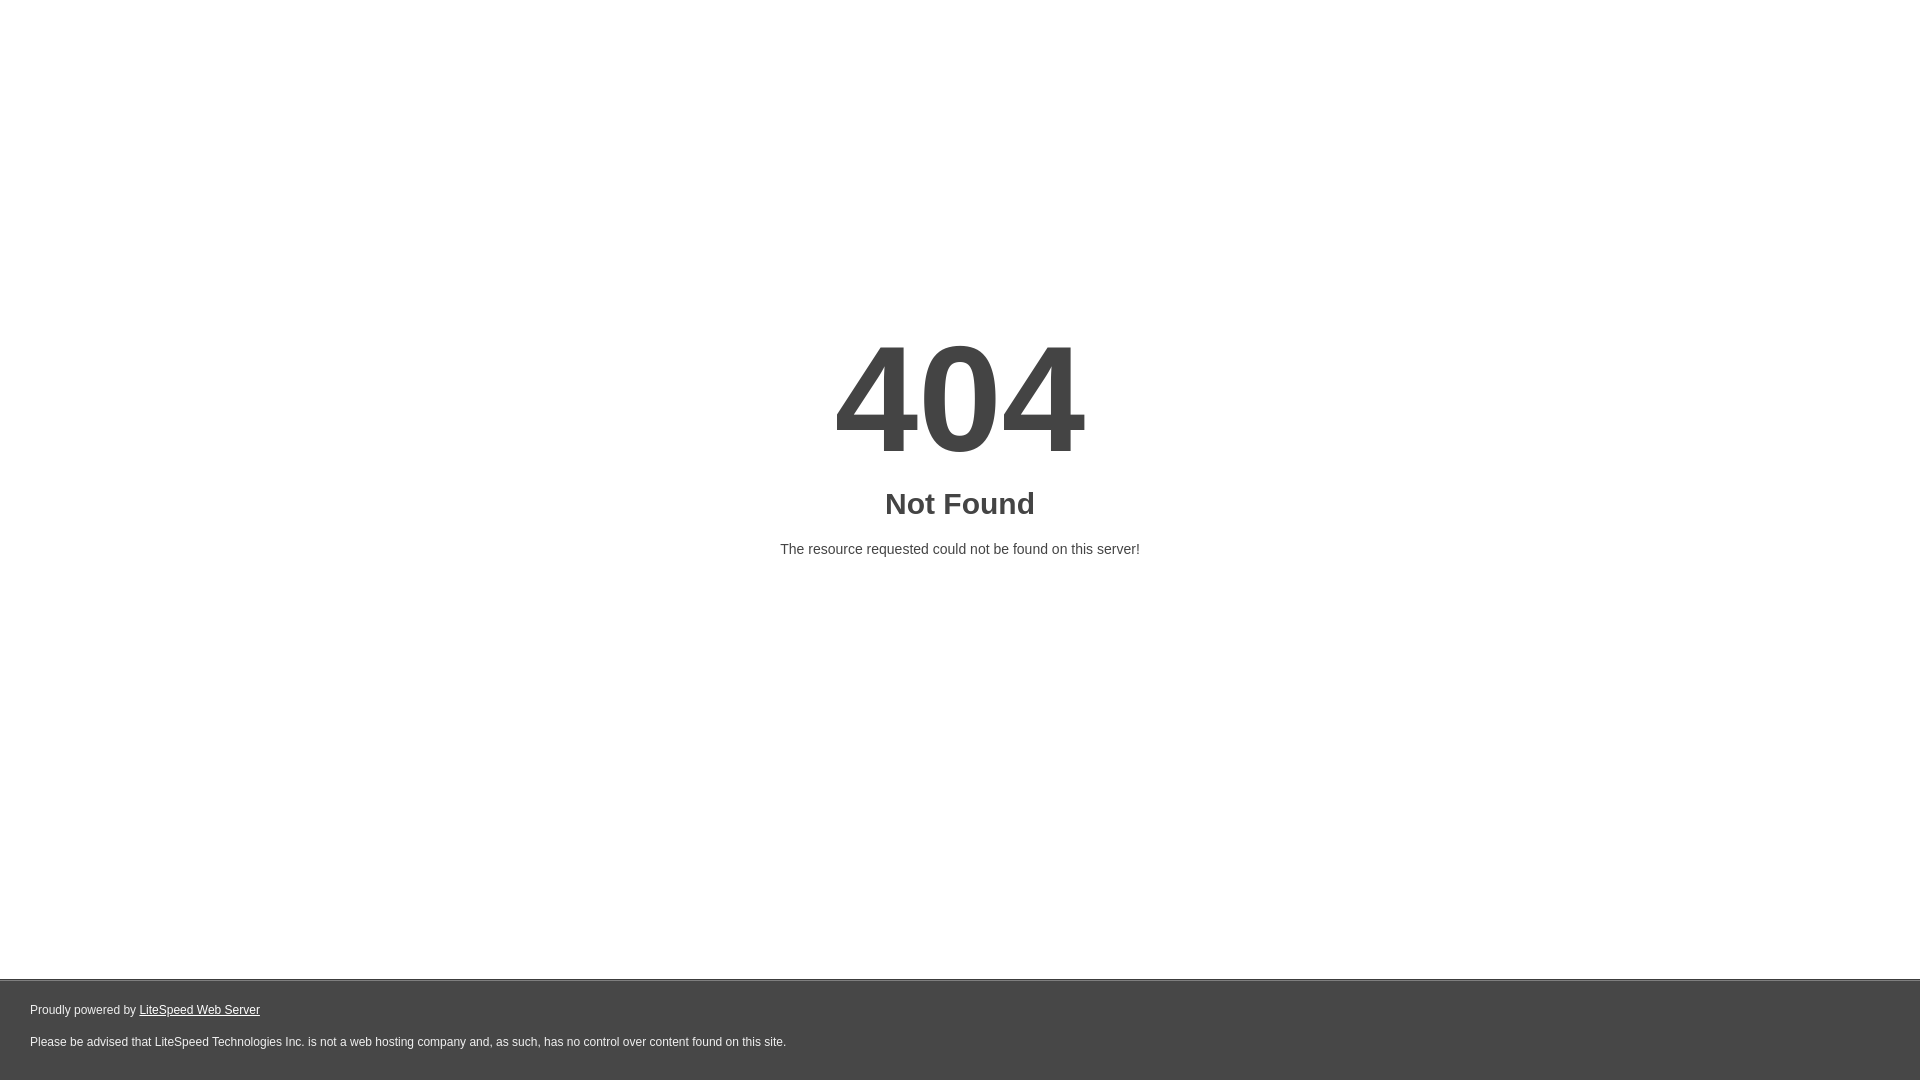 The height and width of the screenshot is (1080, 1920). I want to click on LiteSpeed Web Server, so click(200, 1010).